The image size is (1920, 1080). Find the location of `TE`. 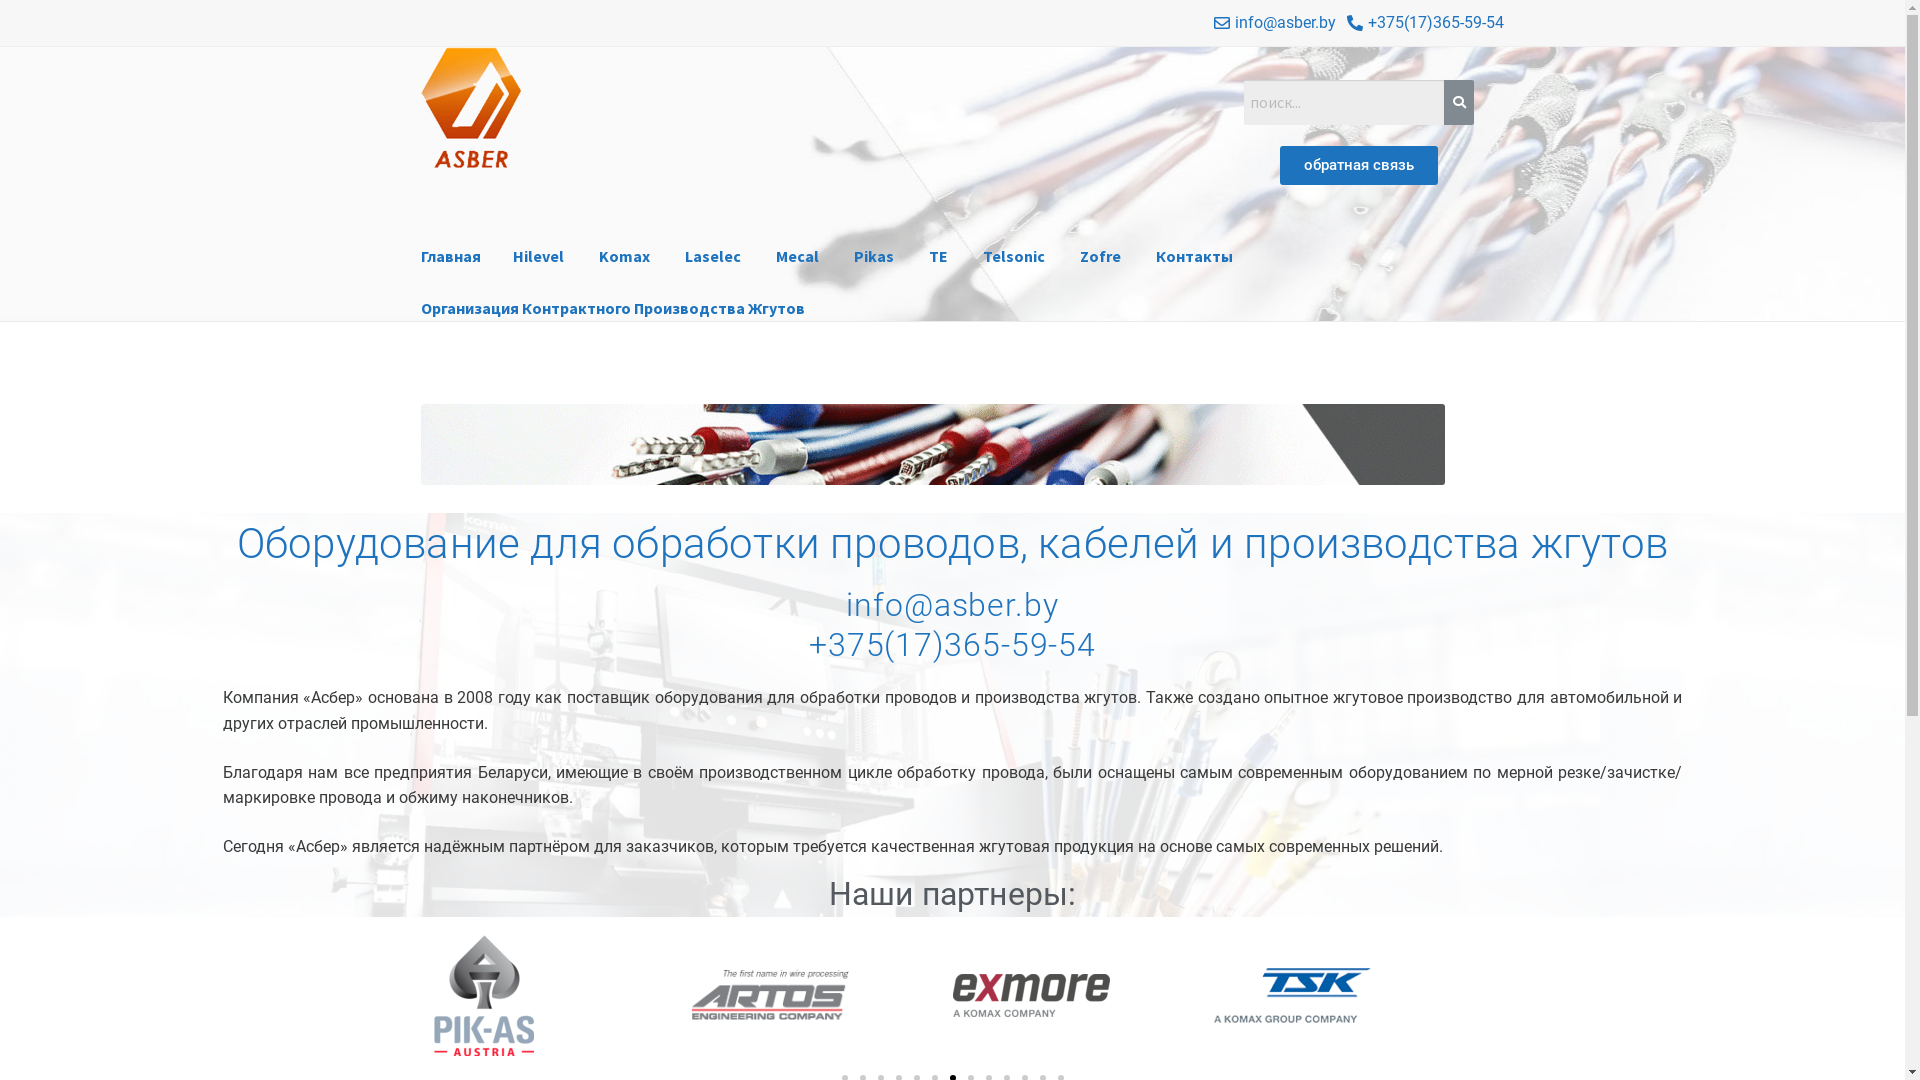

TE is located at coordinates (938, 257).